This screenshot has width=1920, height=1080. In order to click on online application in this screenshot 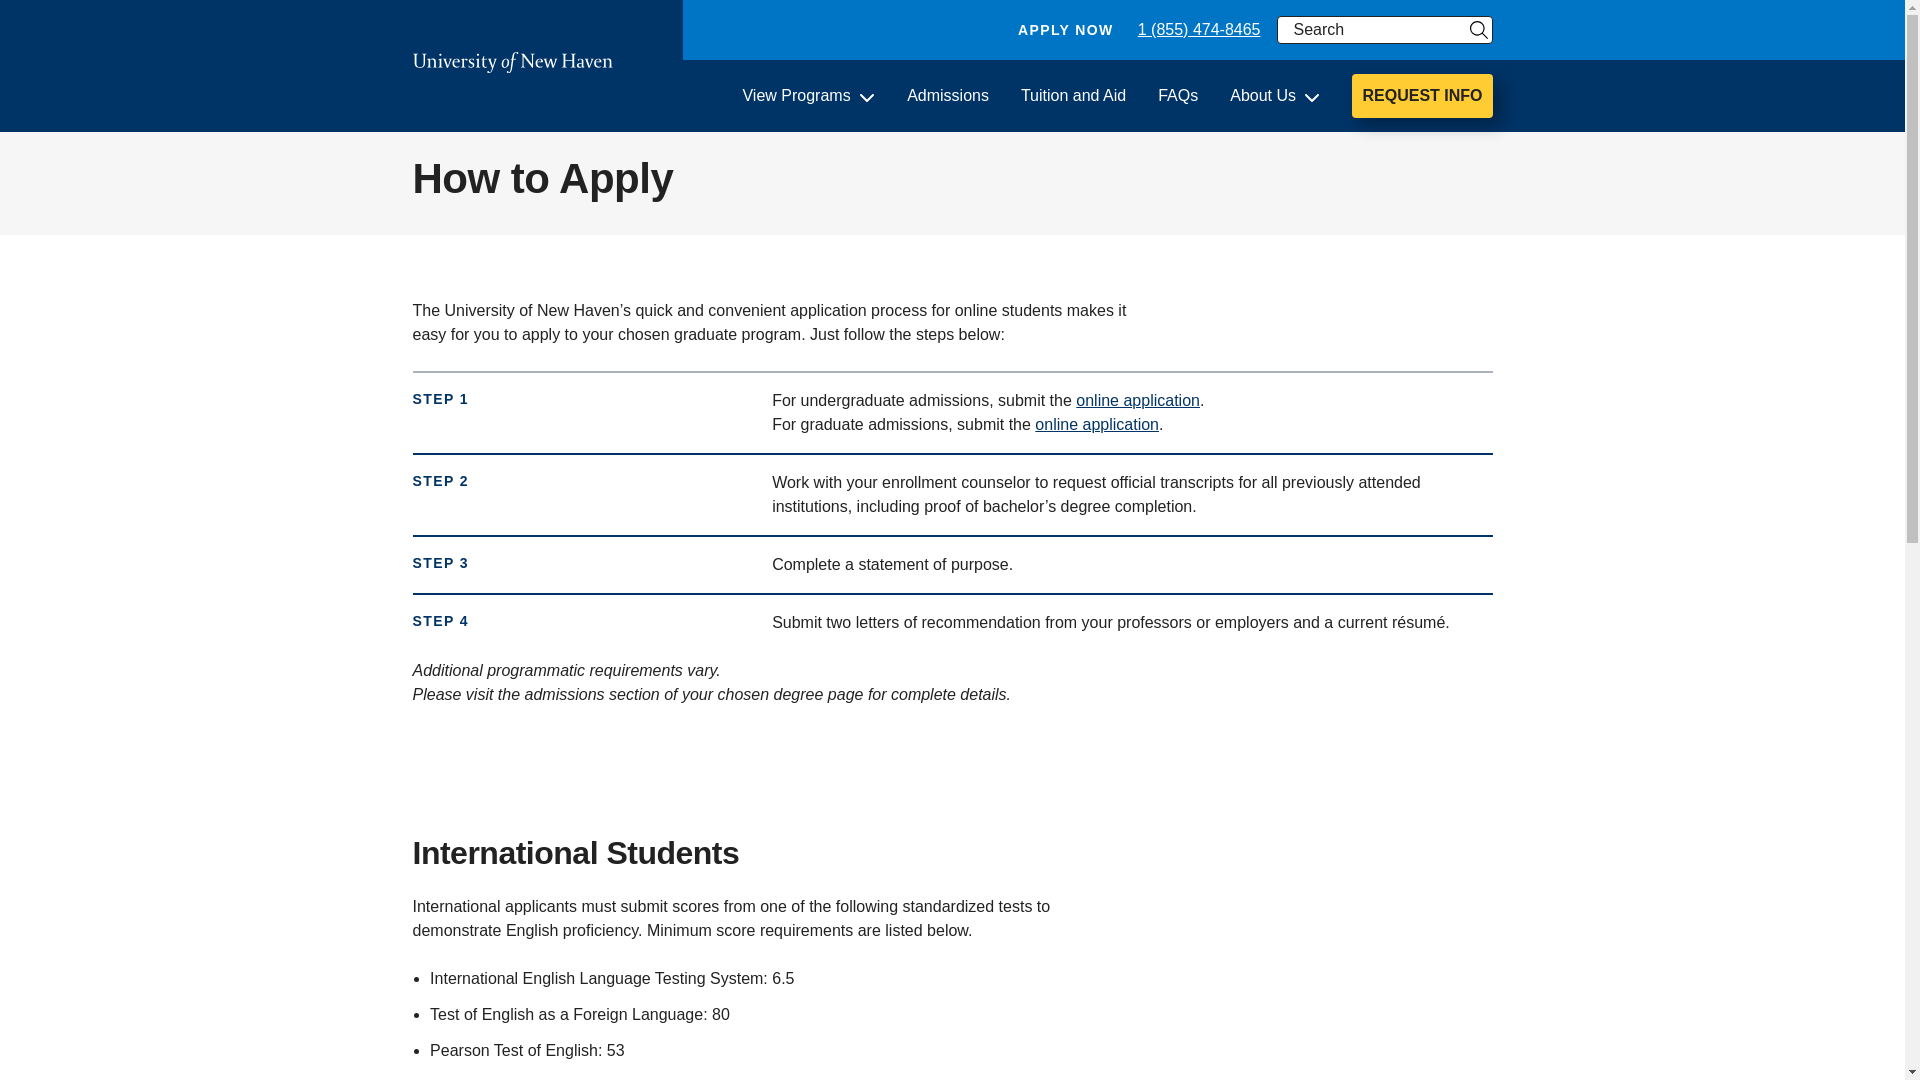, I will do `click(1096, 424)`.